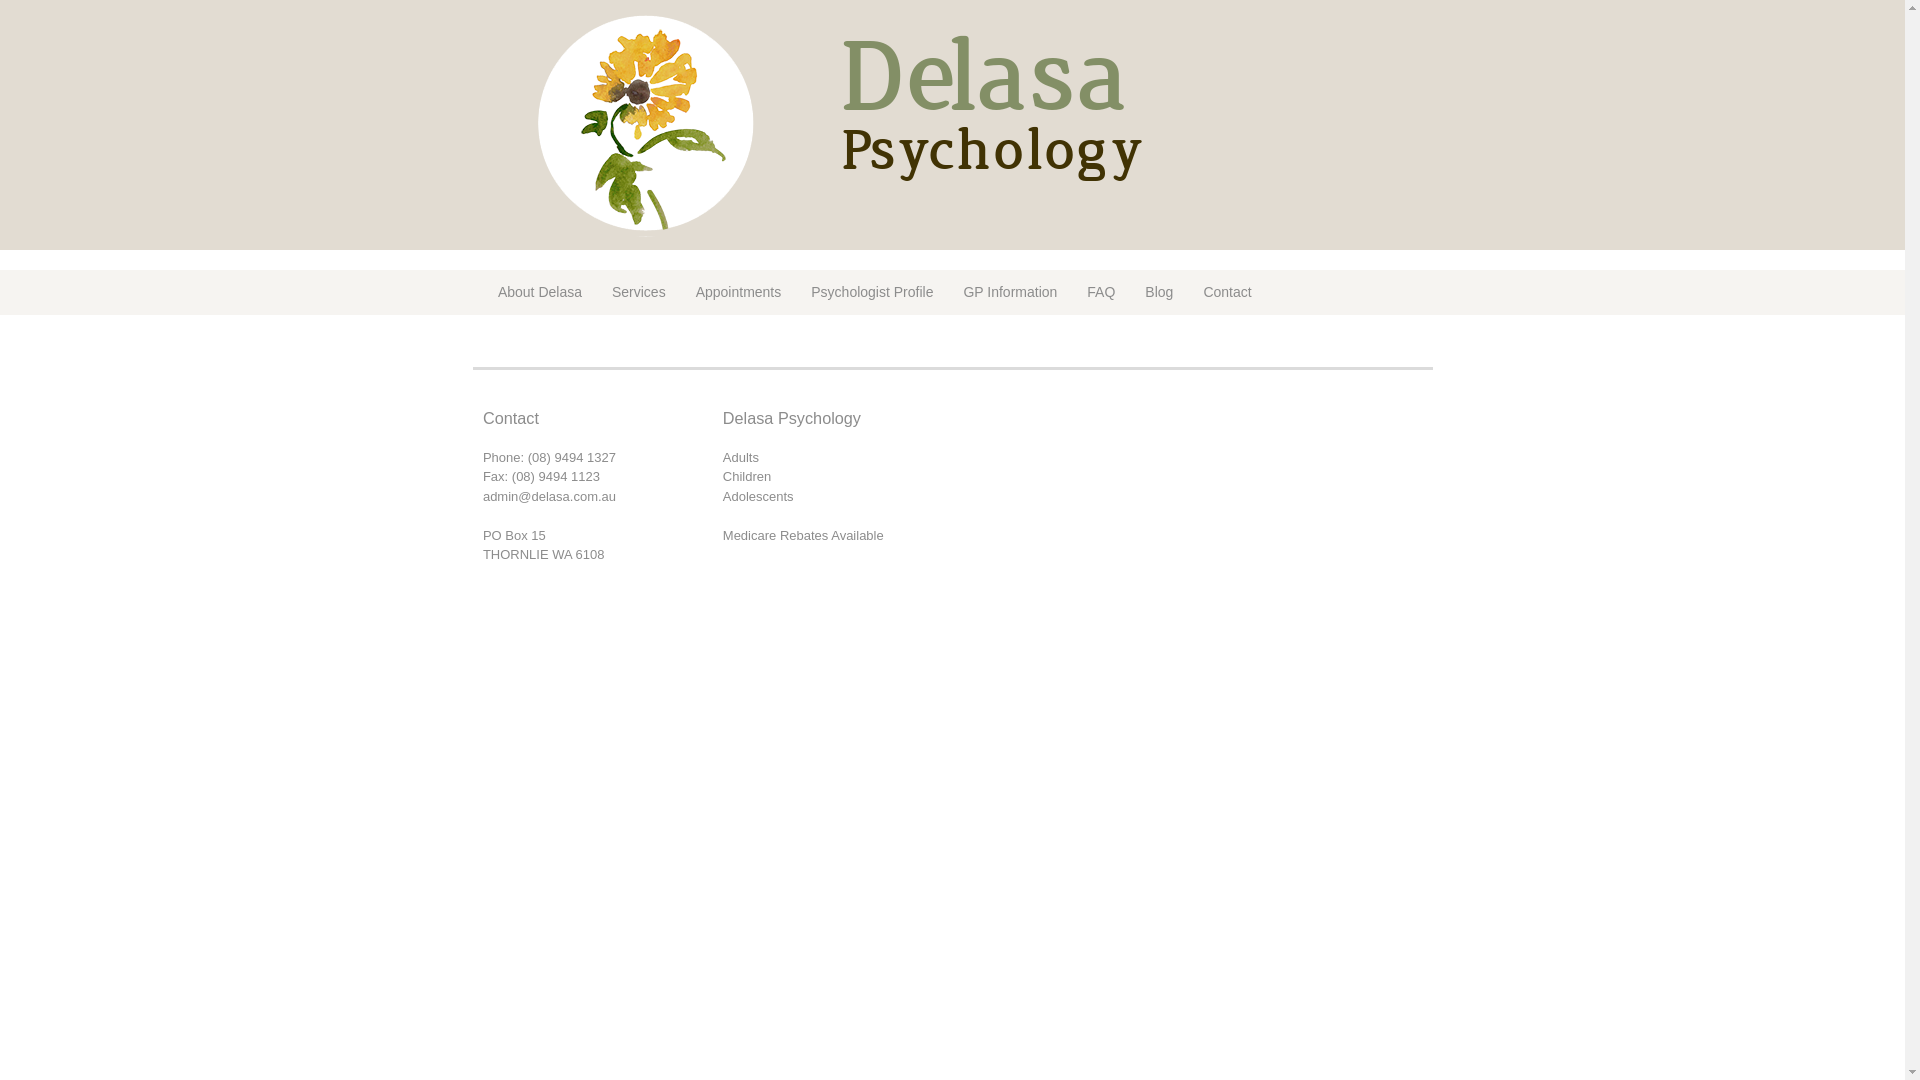  What do you see at coordinates (540, 292) in the screenshot?
I see `About Delasa` at bounding box center [540, 292].